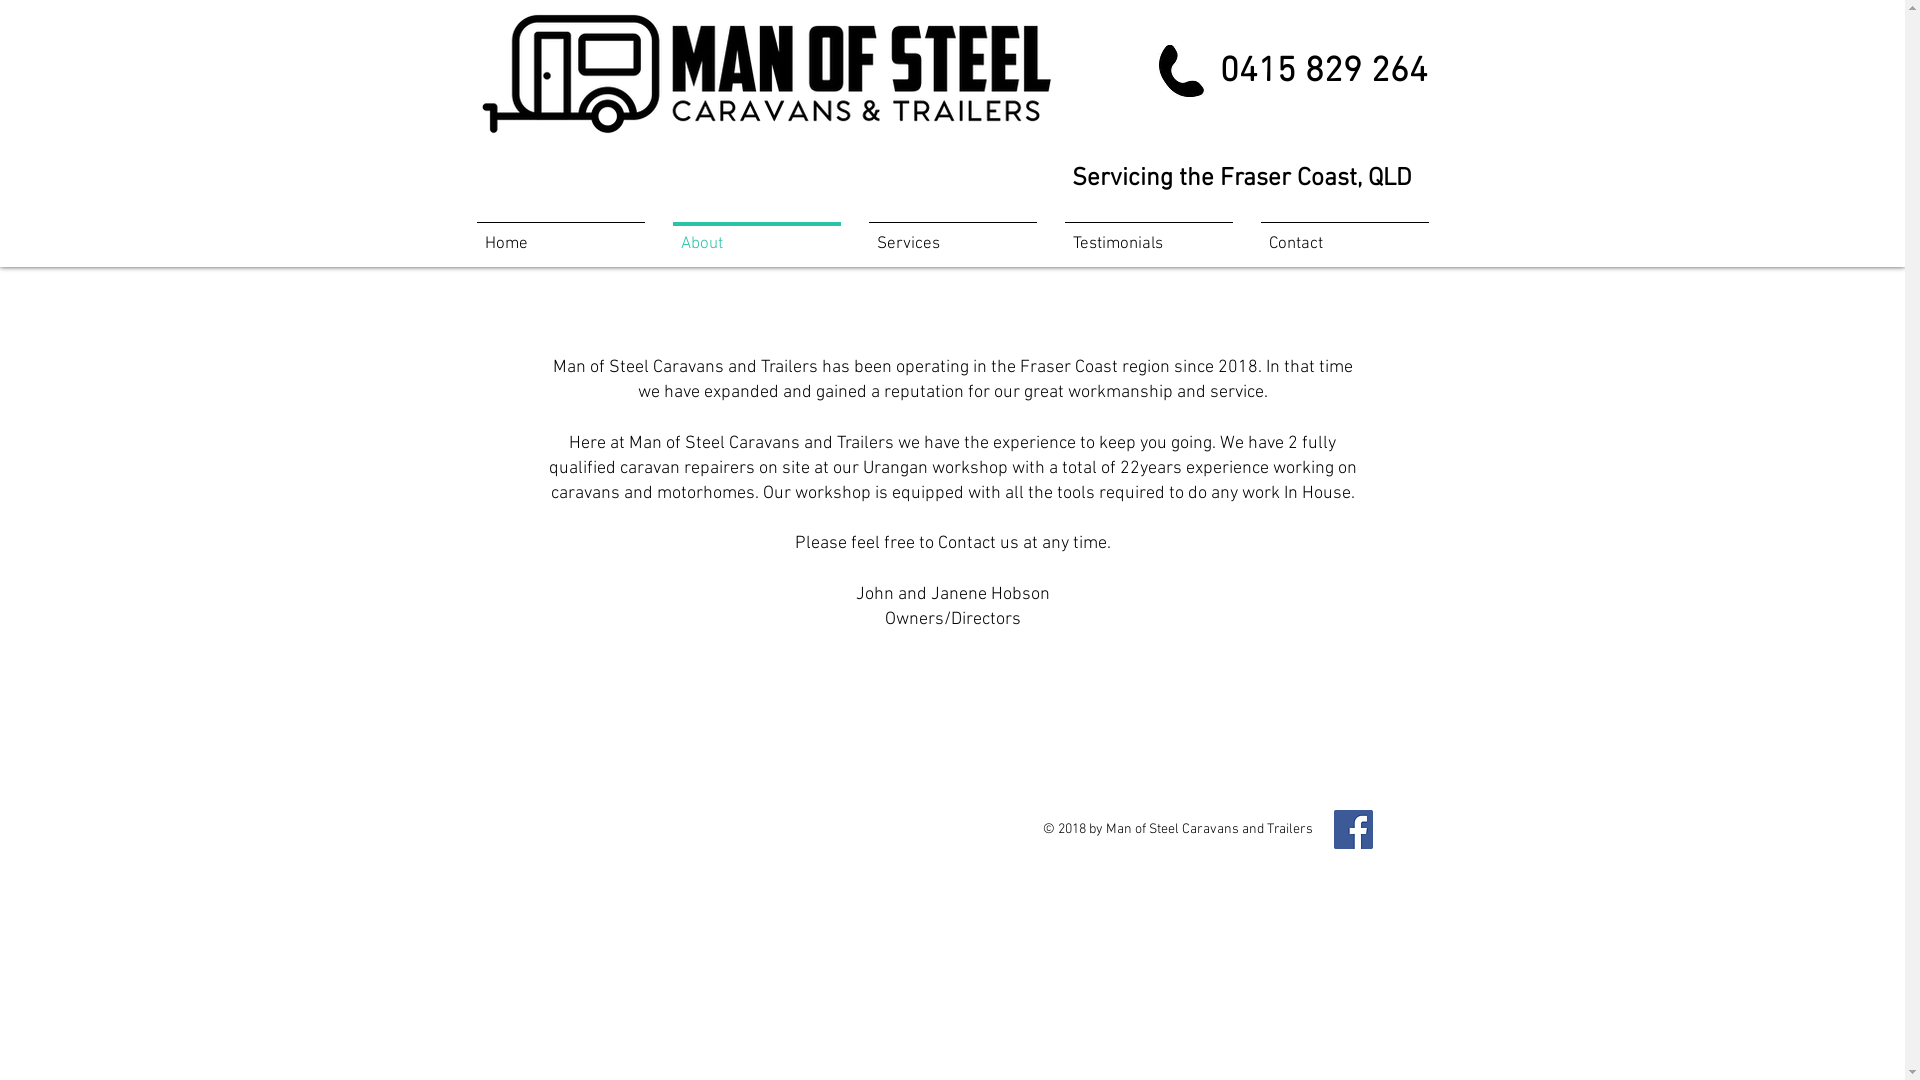 The height and width of the screenshot is (1080, 1920). What do you see at coordinates (756, 236) in the screenshot?
I see `About` at bounding box center [756, 236].